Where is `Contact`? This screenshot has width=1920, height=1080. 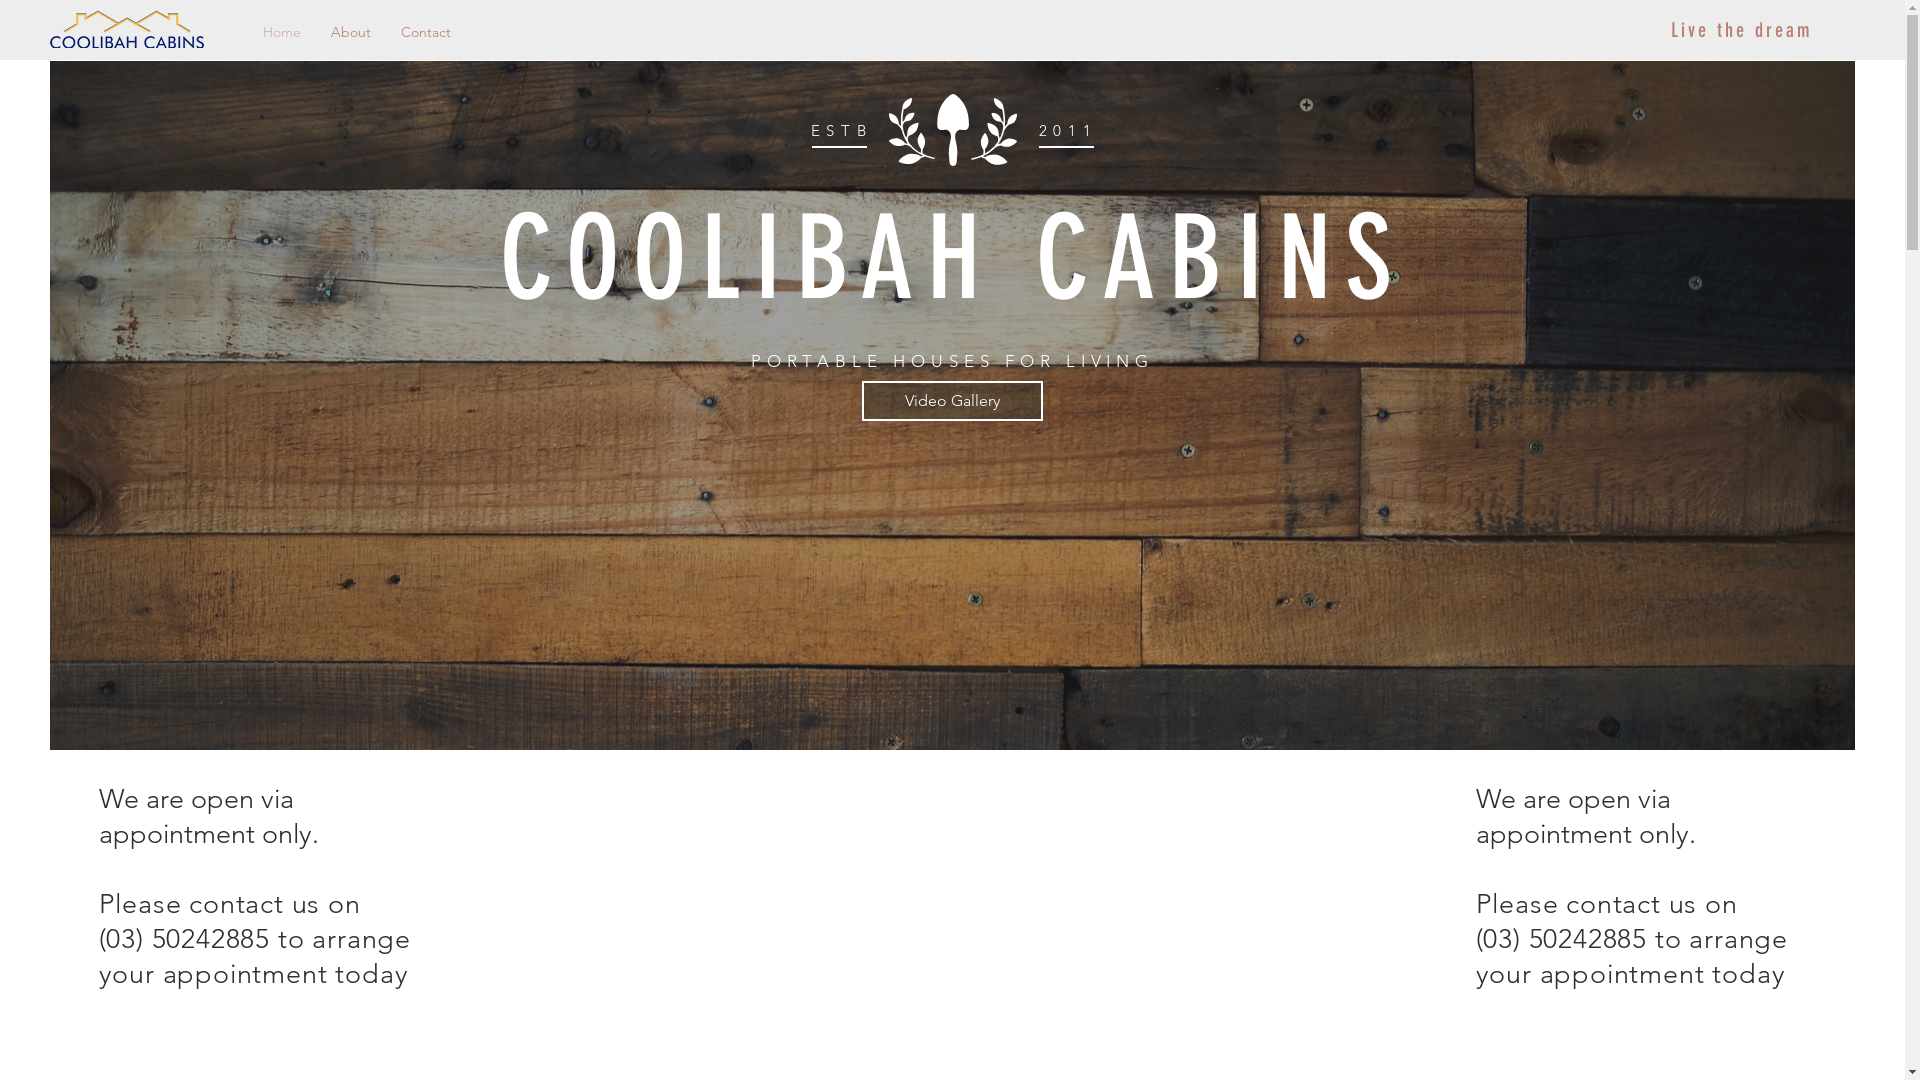
Contact is located at coordinates (426, 32).